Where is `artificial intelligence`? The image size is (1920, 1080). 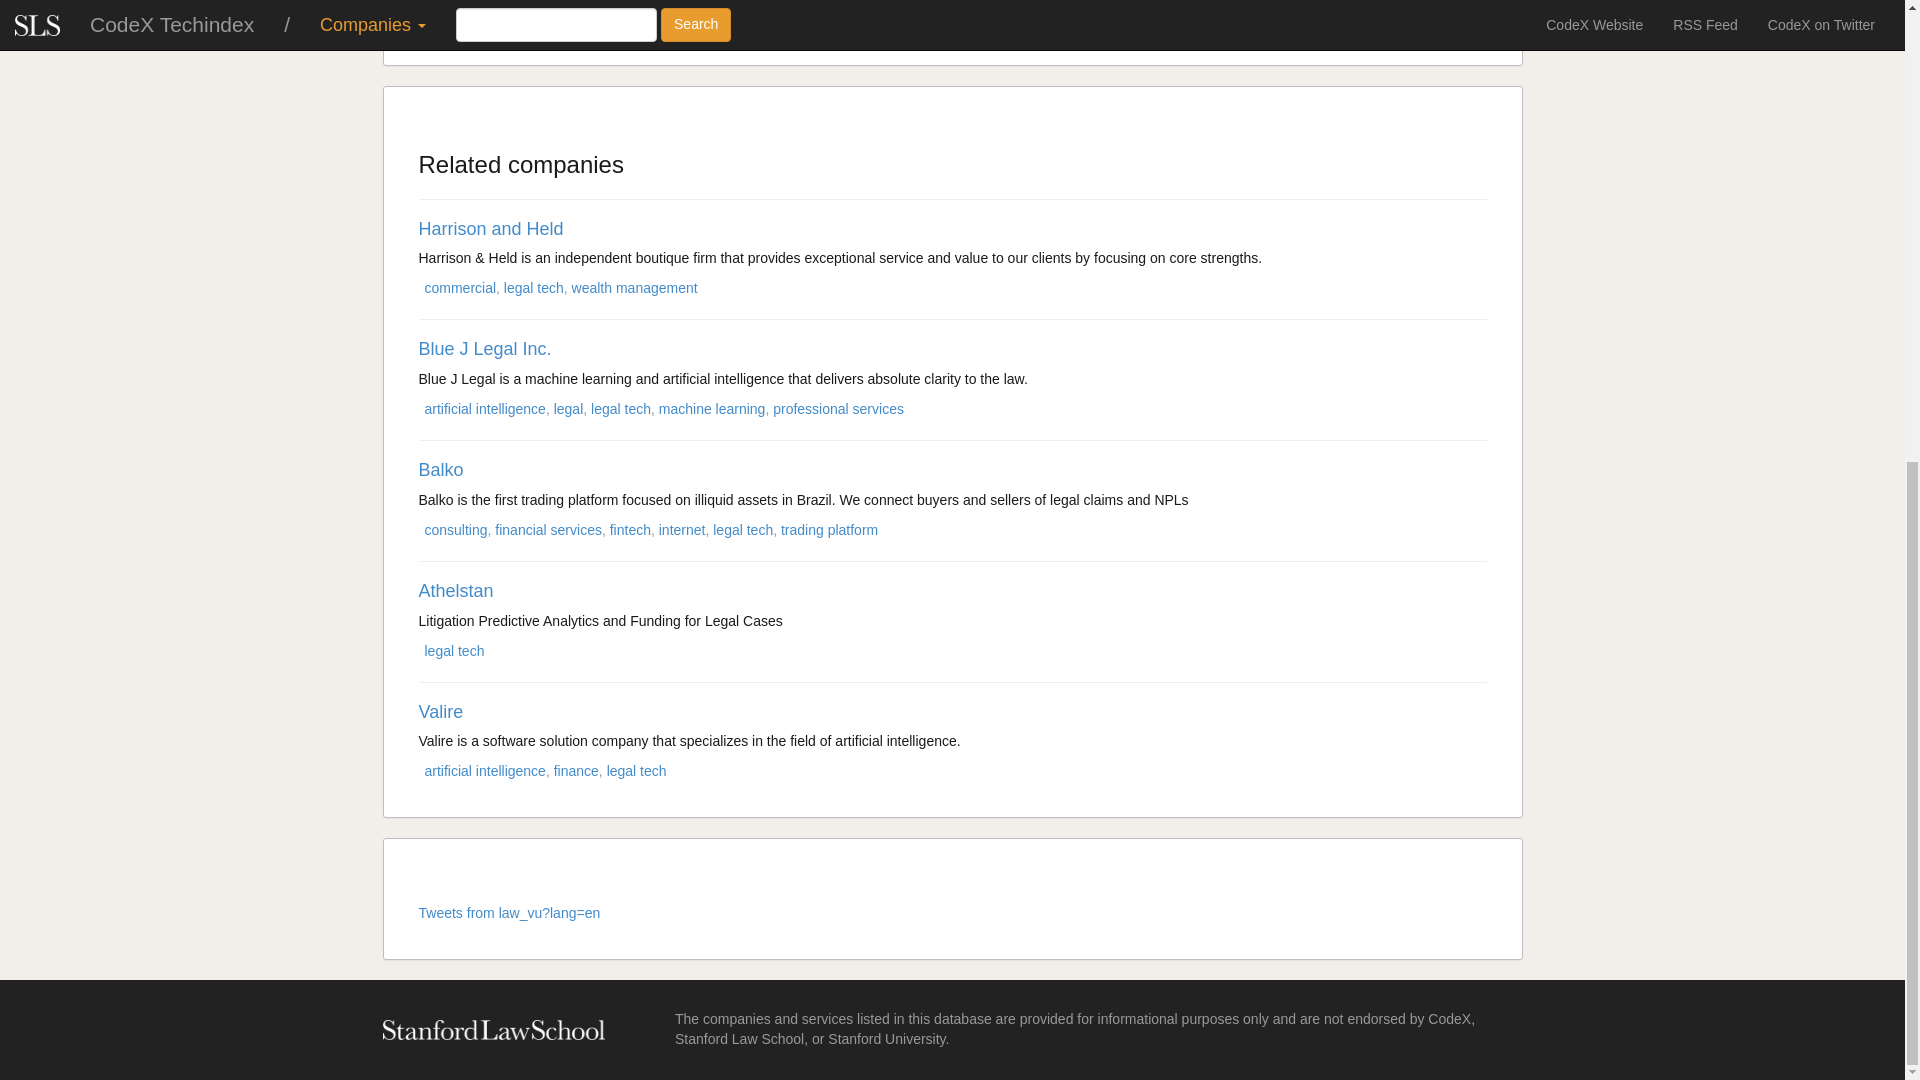 artificial intelligence is located at coordinates (484, 408).